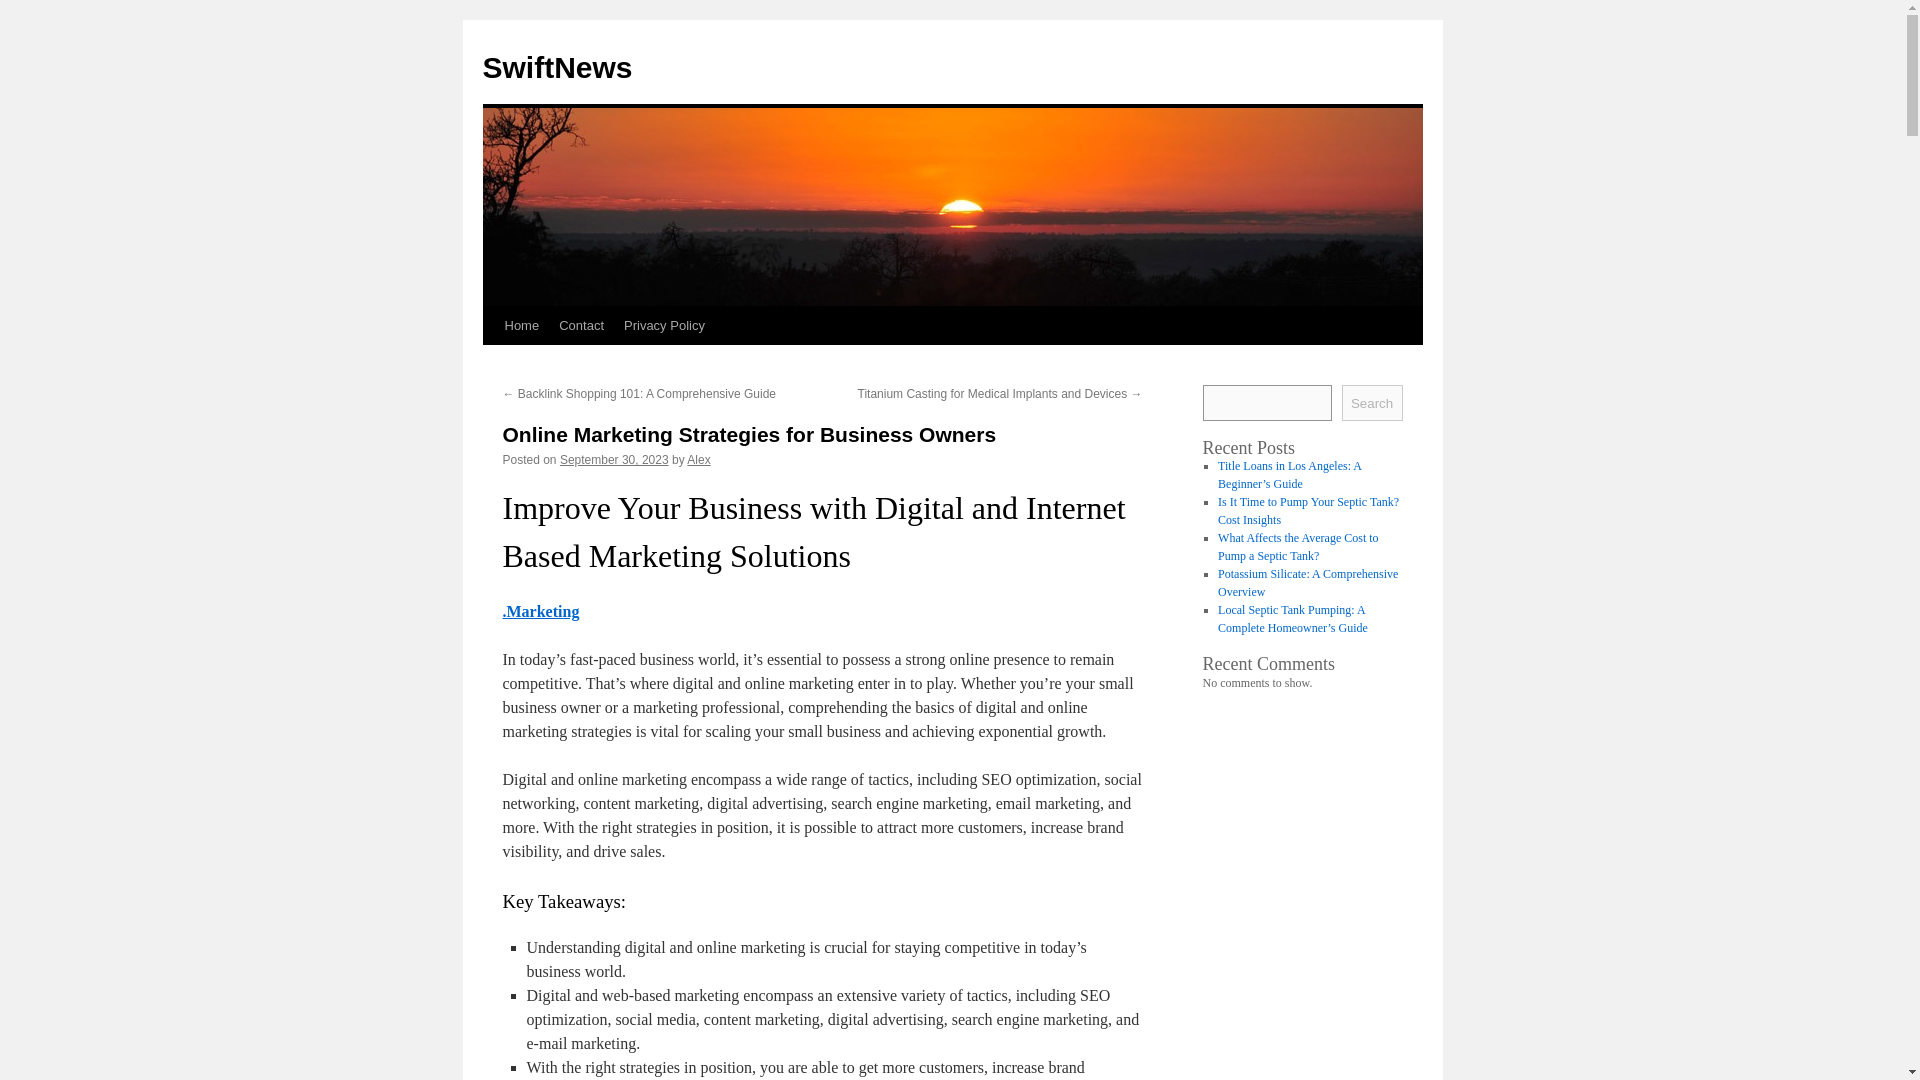 The image size is (1920, 1080). What do you see at coordinates (1307, 583) in the screenshot?
I see `Potassium Silicate: A Comprehensive Overview` at bounding box center [1307, 583].